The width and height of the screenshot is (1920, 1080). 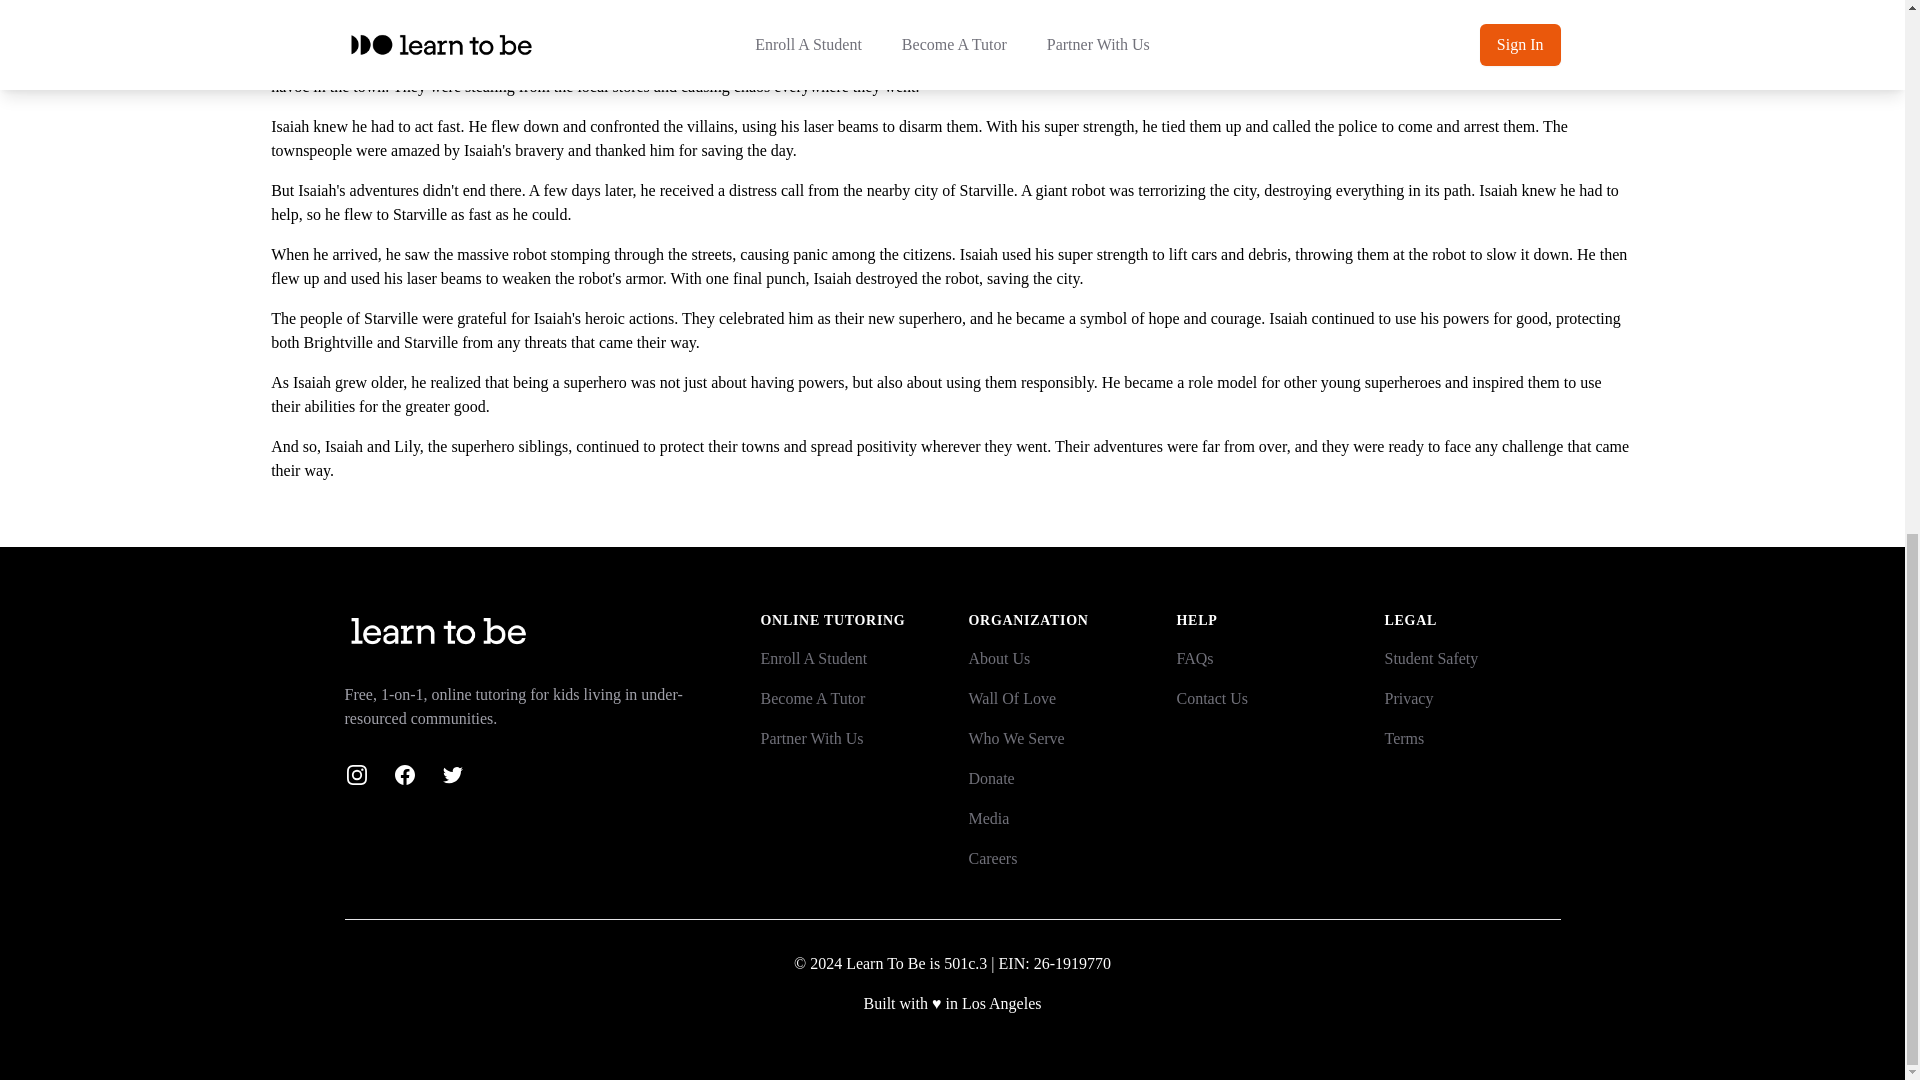 I want to click on Terms, so click(x=1404, y=738).